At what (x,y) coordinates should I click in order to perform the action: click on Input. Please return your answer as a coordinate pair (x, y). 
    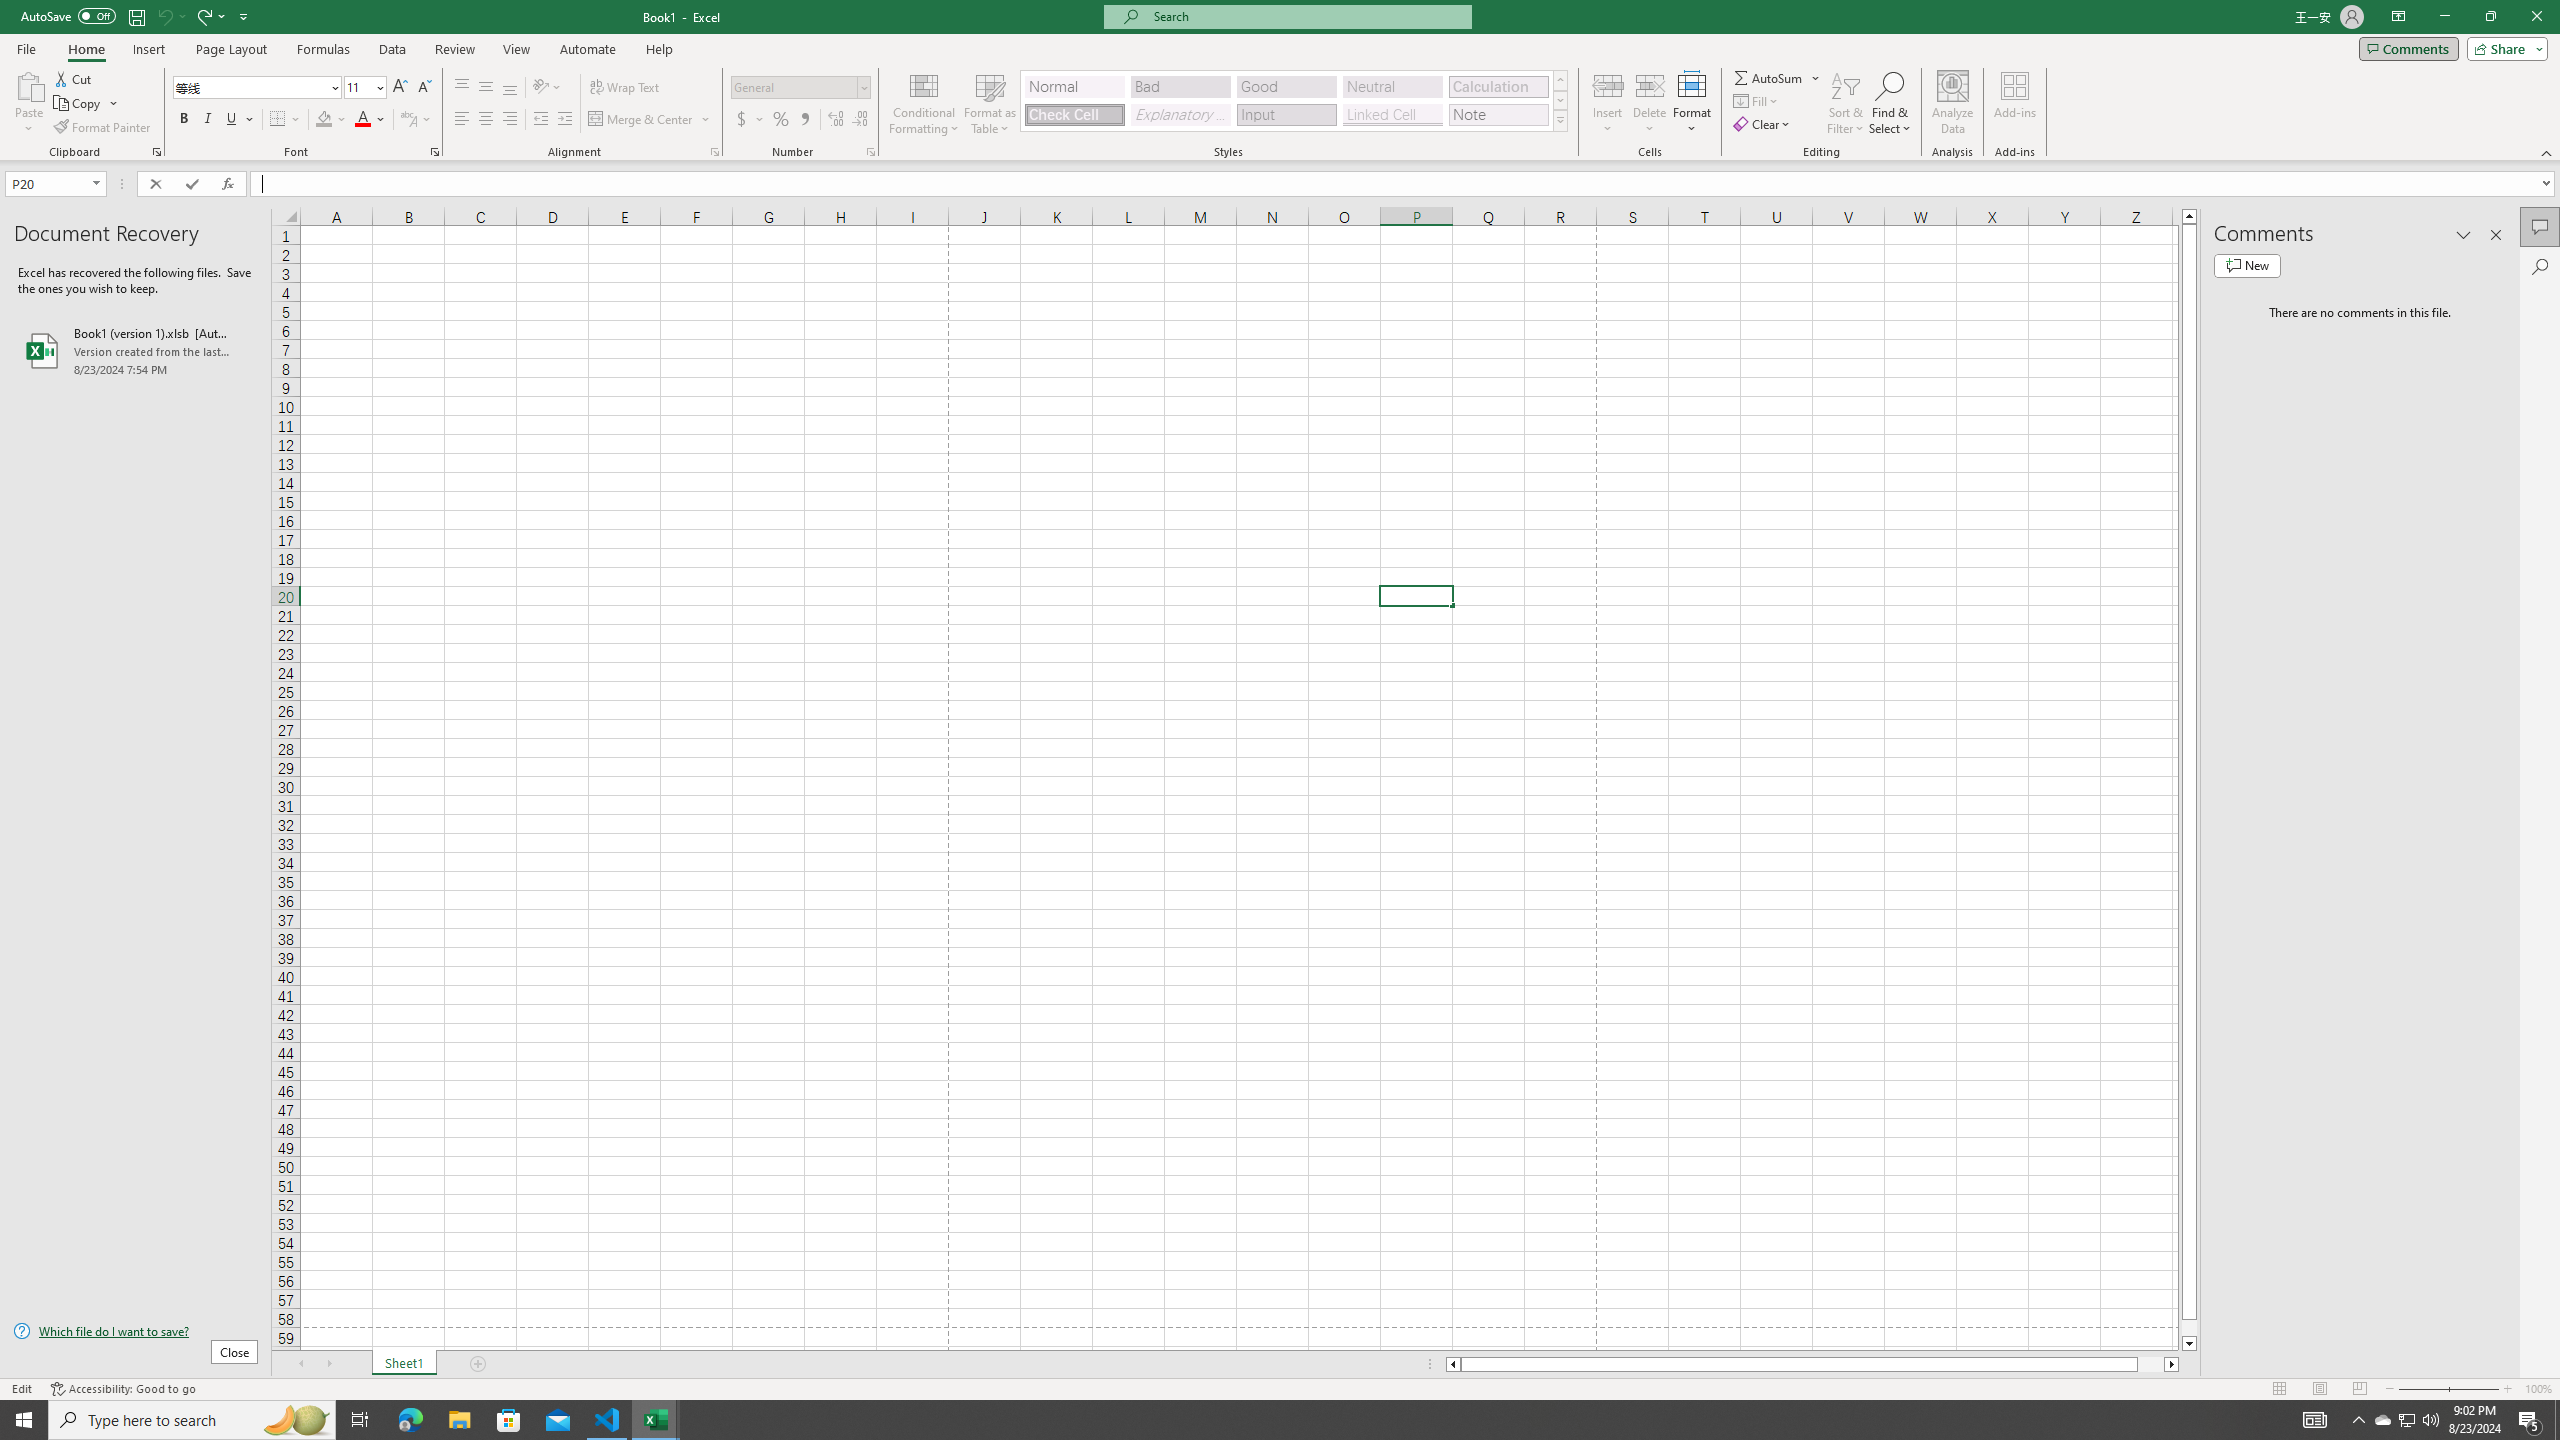
    Looking at the image, I should click on (1286, 114).